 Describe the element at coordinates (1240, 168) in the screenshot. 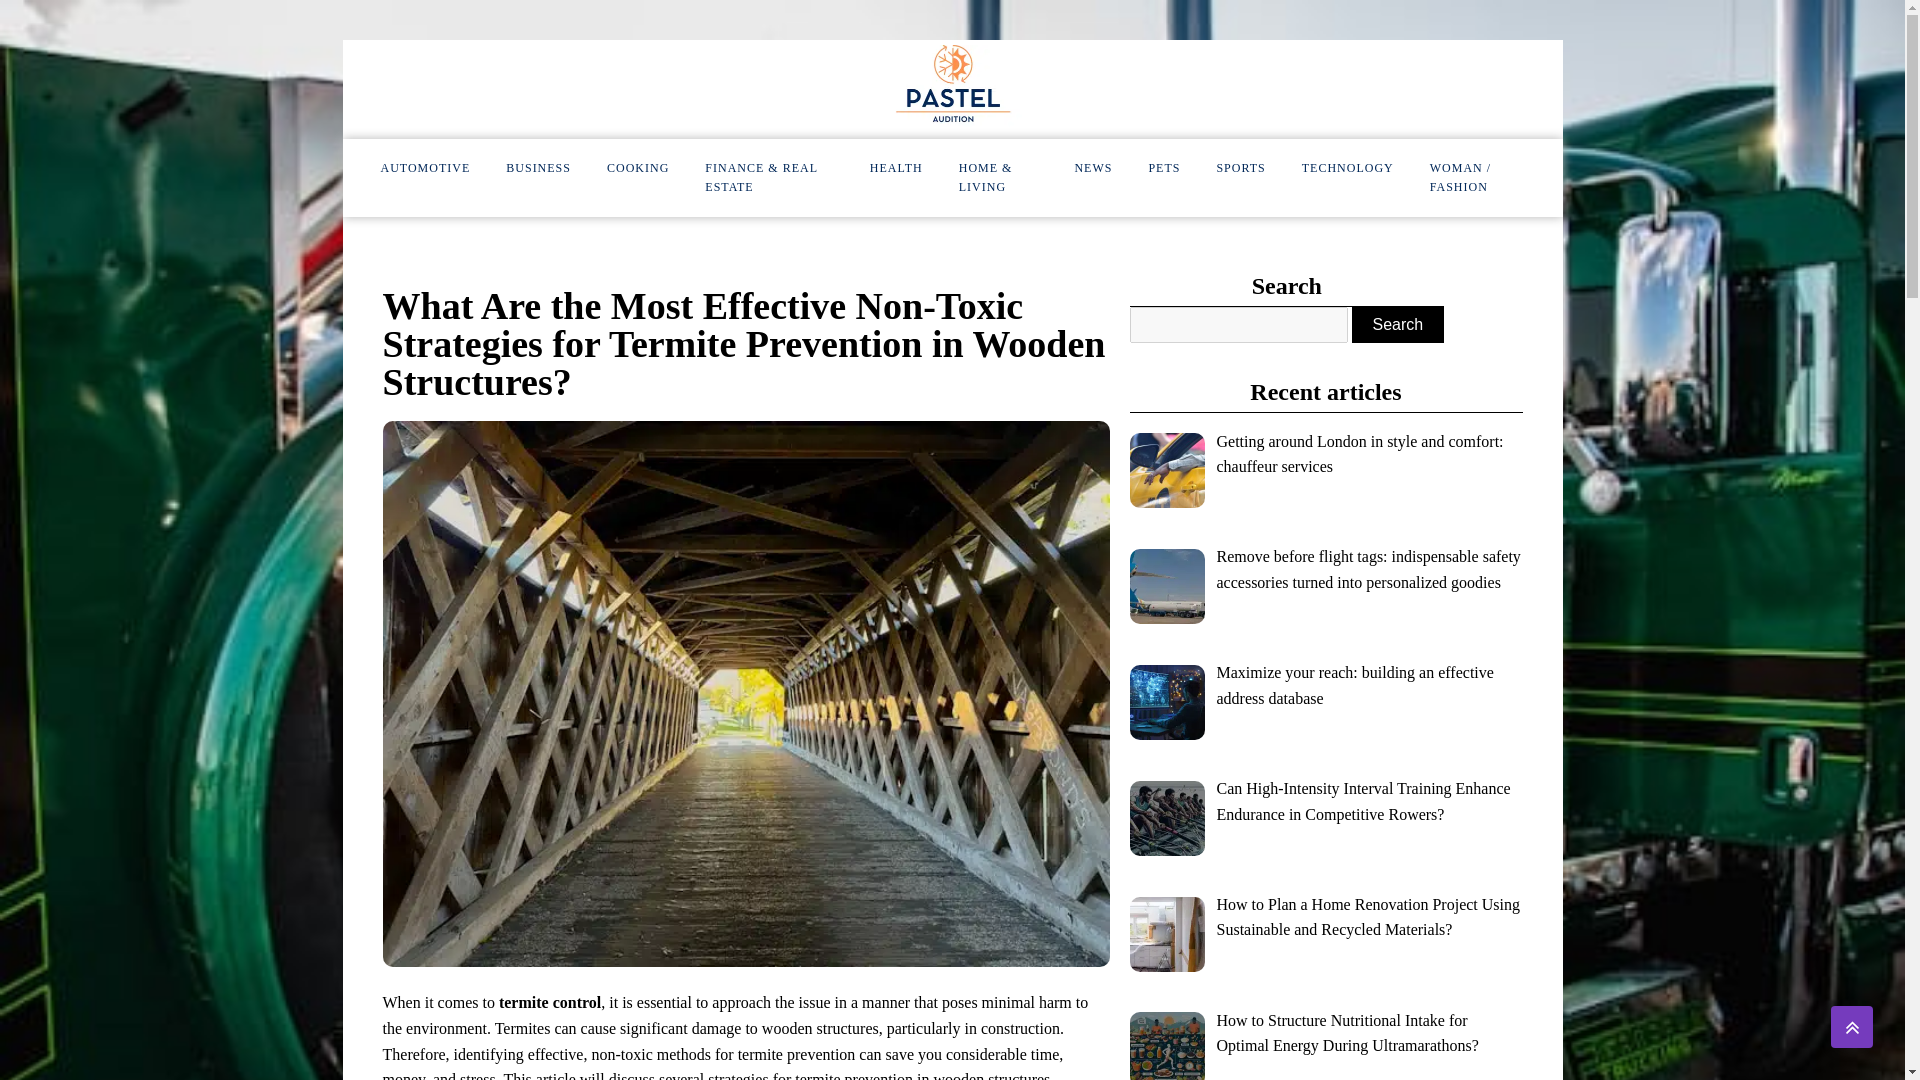

I see `SPORTS` at that location.